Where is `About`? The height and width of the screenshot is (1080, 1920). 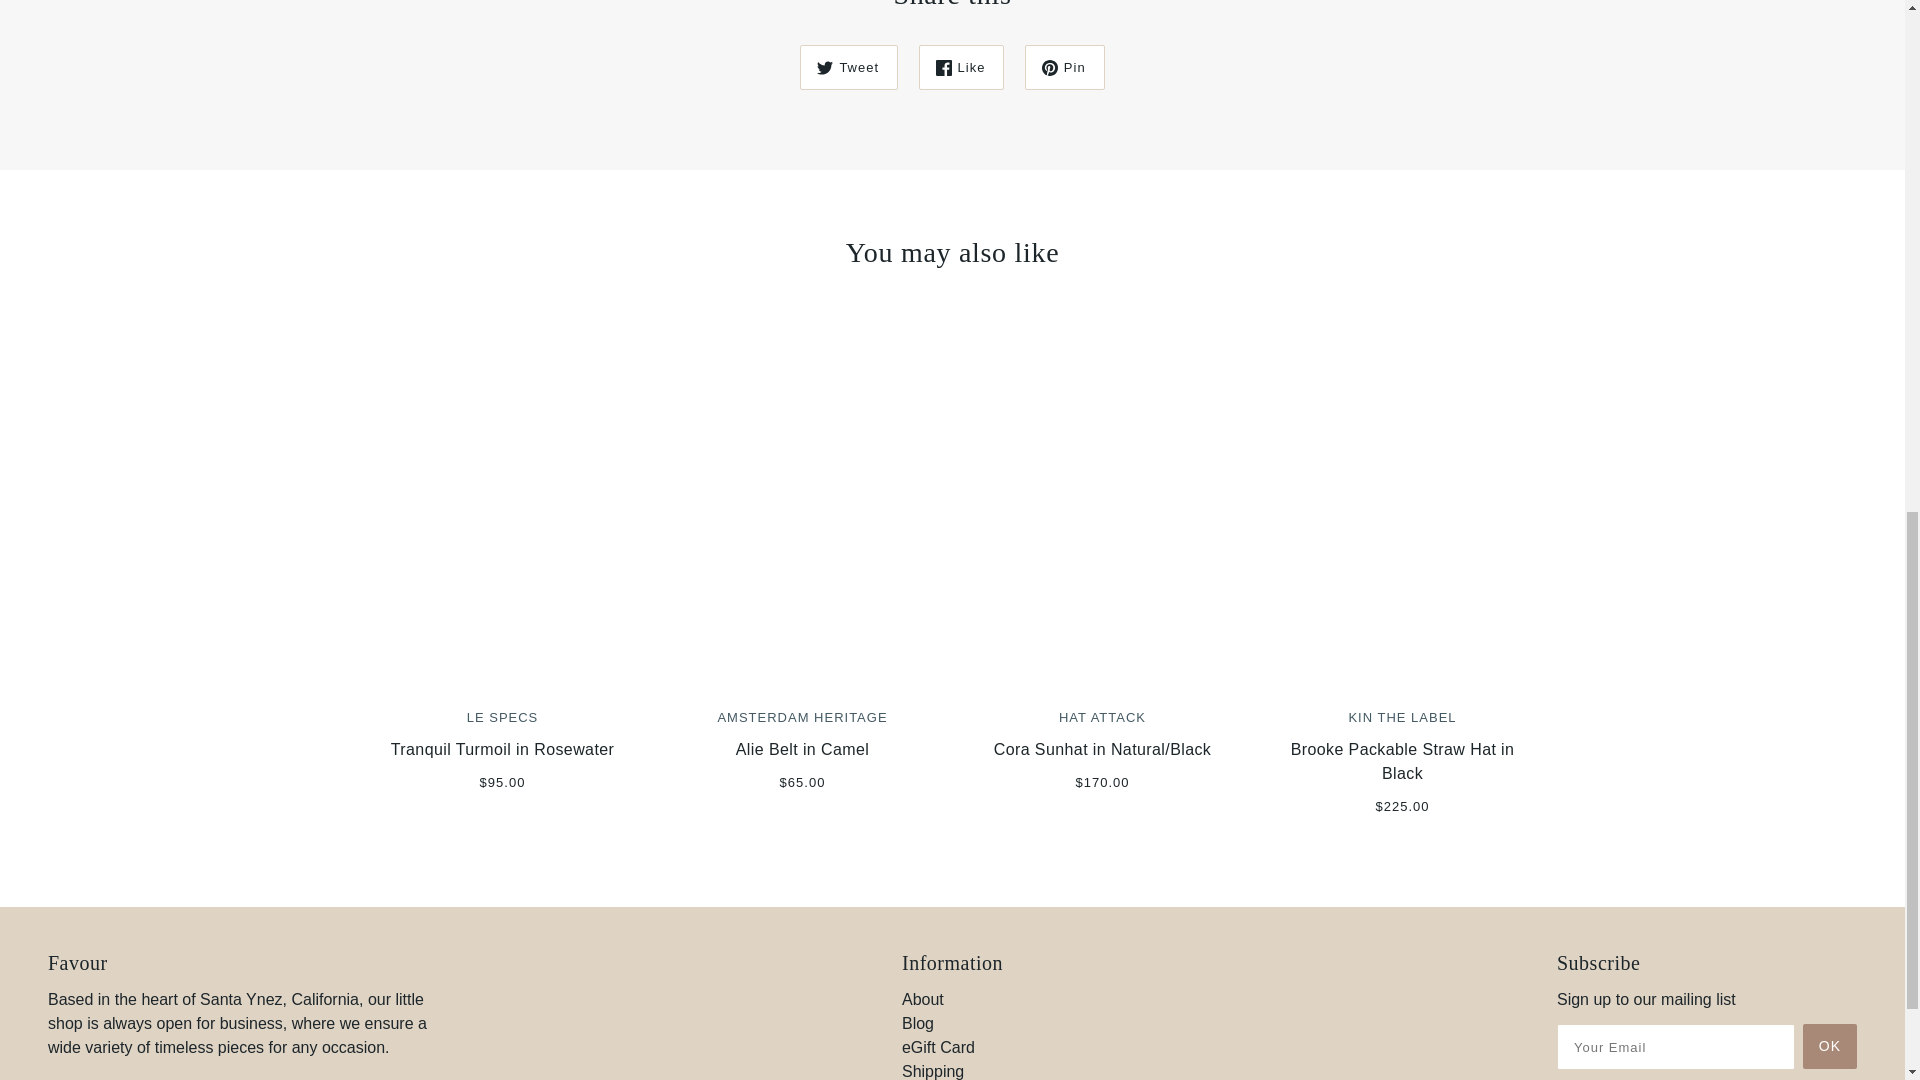
About is located at coordinates (923, 999).